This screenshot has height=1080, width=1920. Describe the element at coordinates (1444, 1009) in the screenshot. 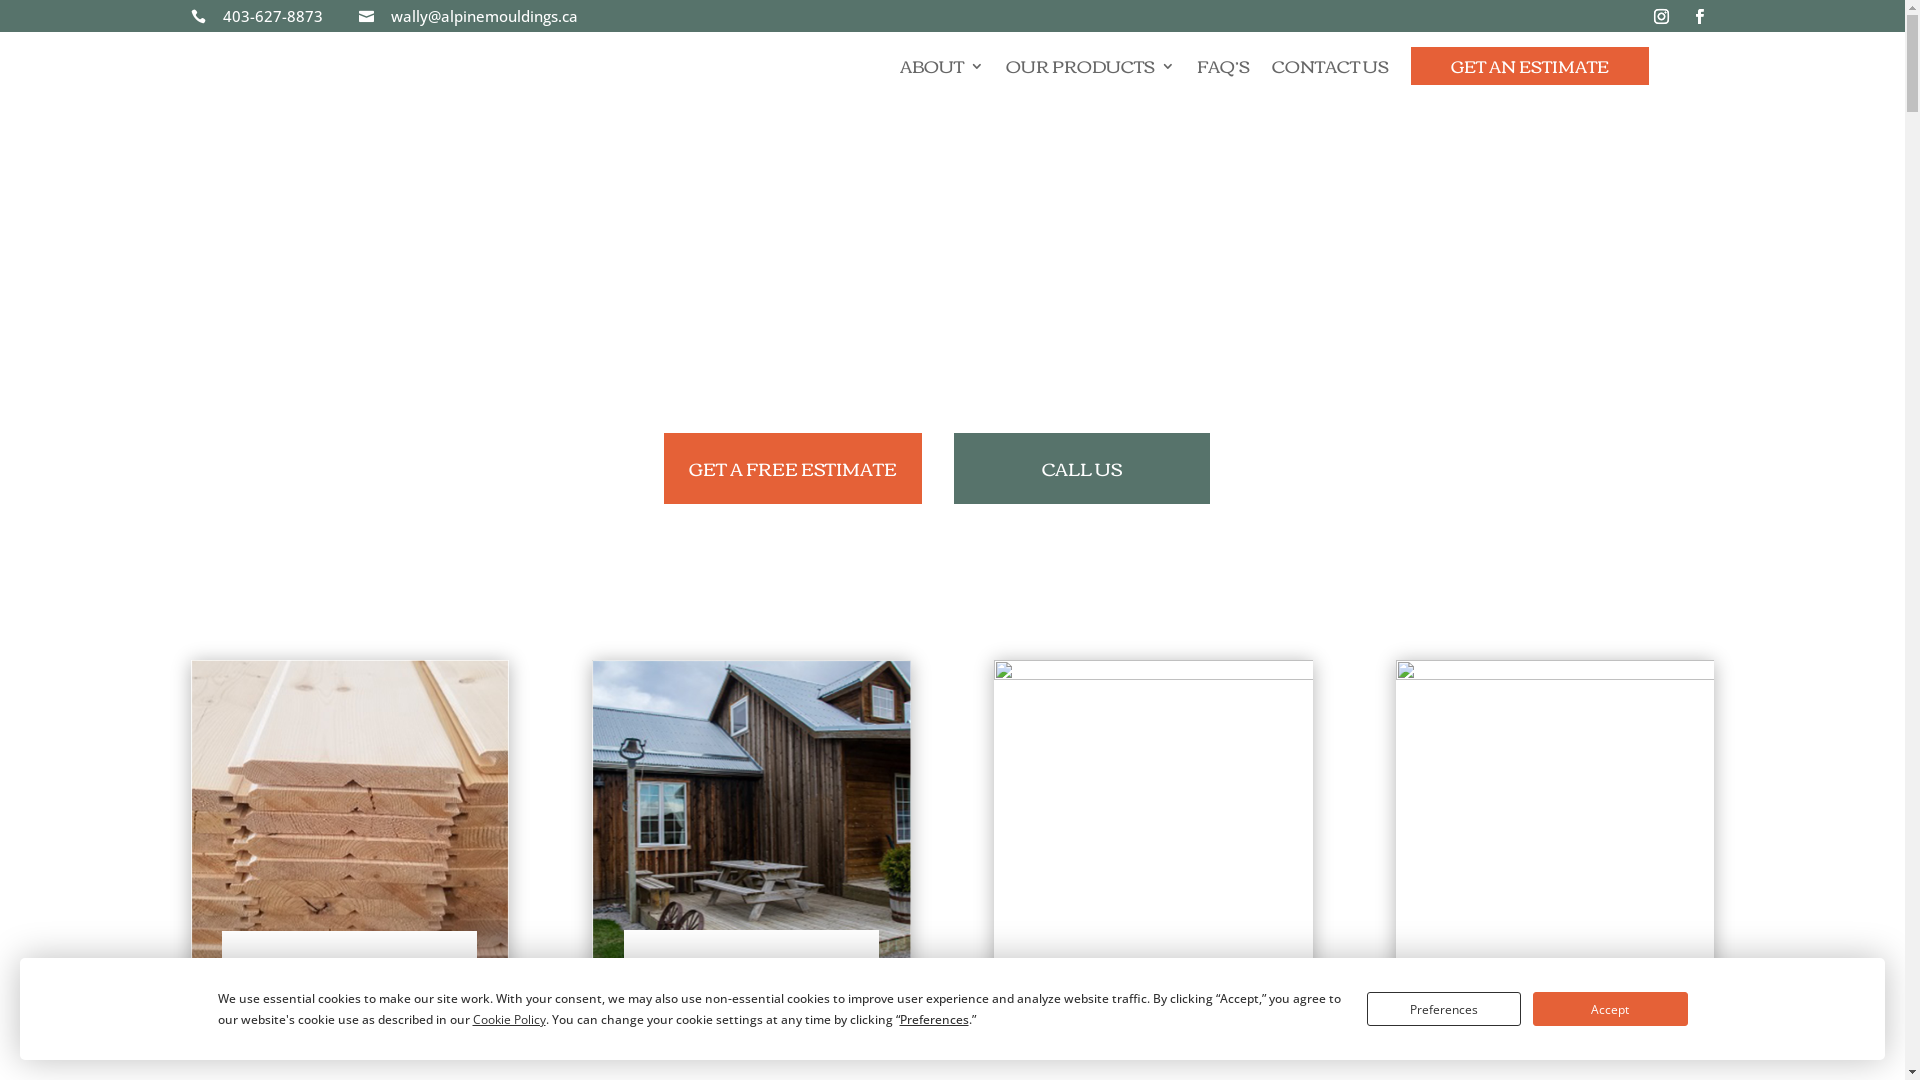

I see `Preferences` at that location.